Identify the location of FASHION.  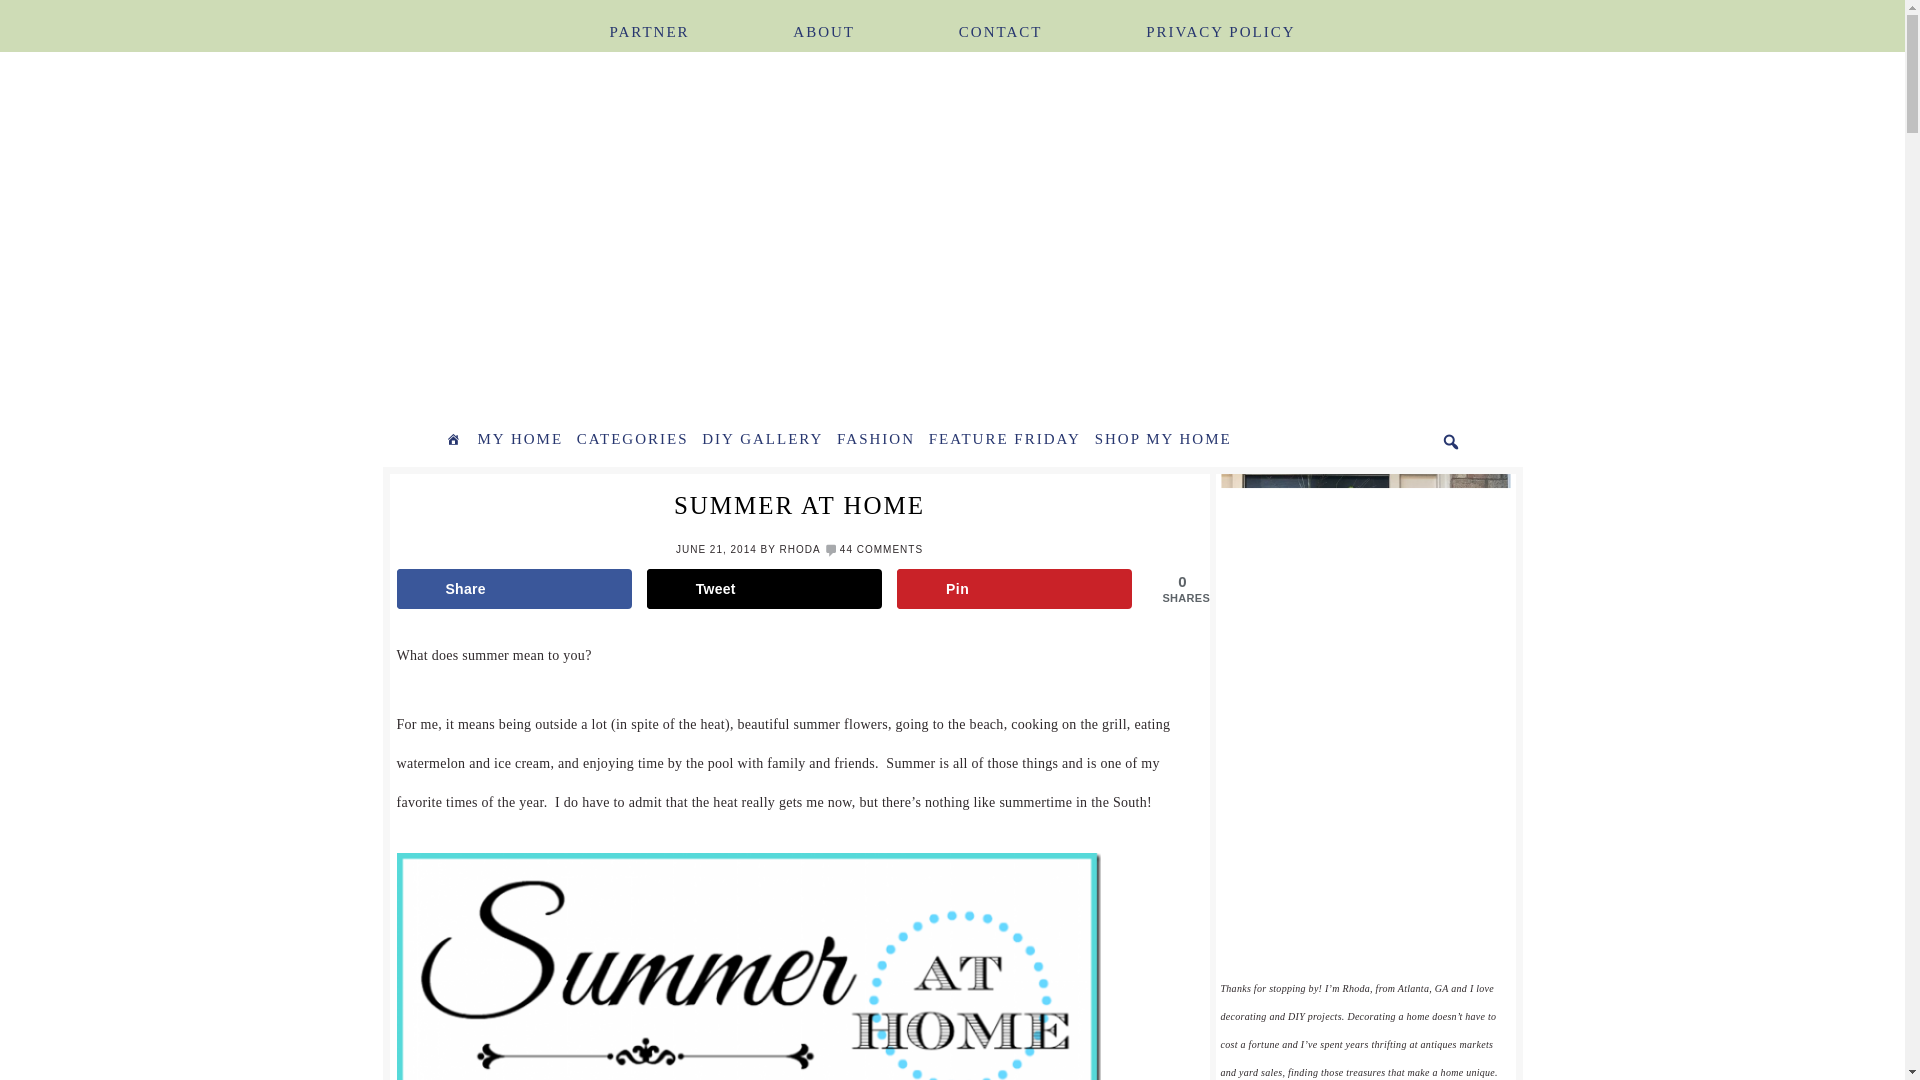
(875, 441).